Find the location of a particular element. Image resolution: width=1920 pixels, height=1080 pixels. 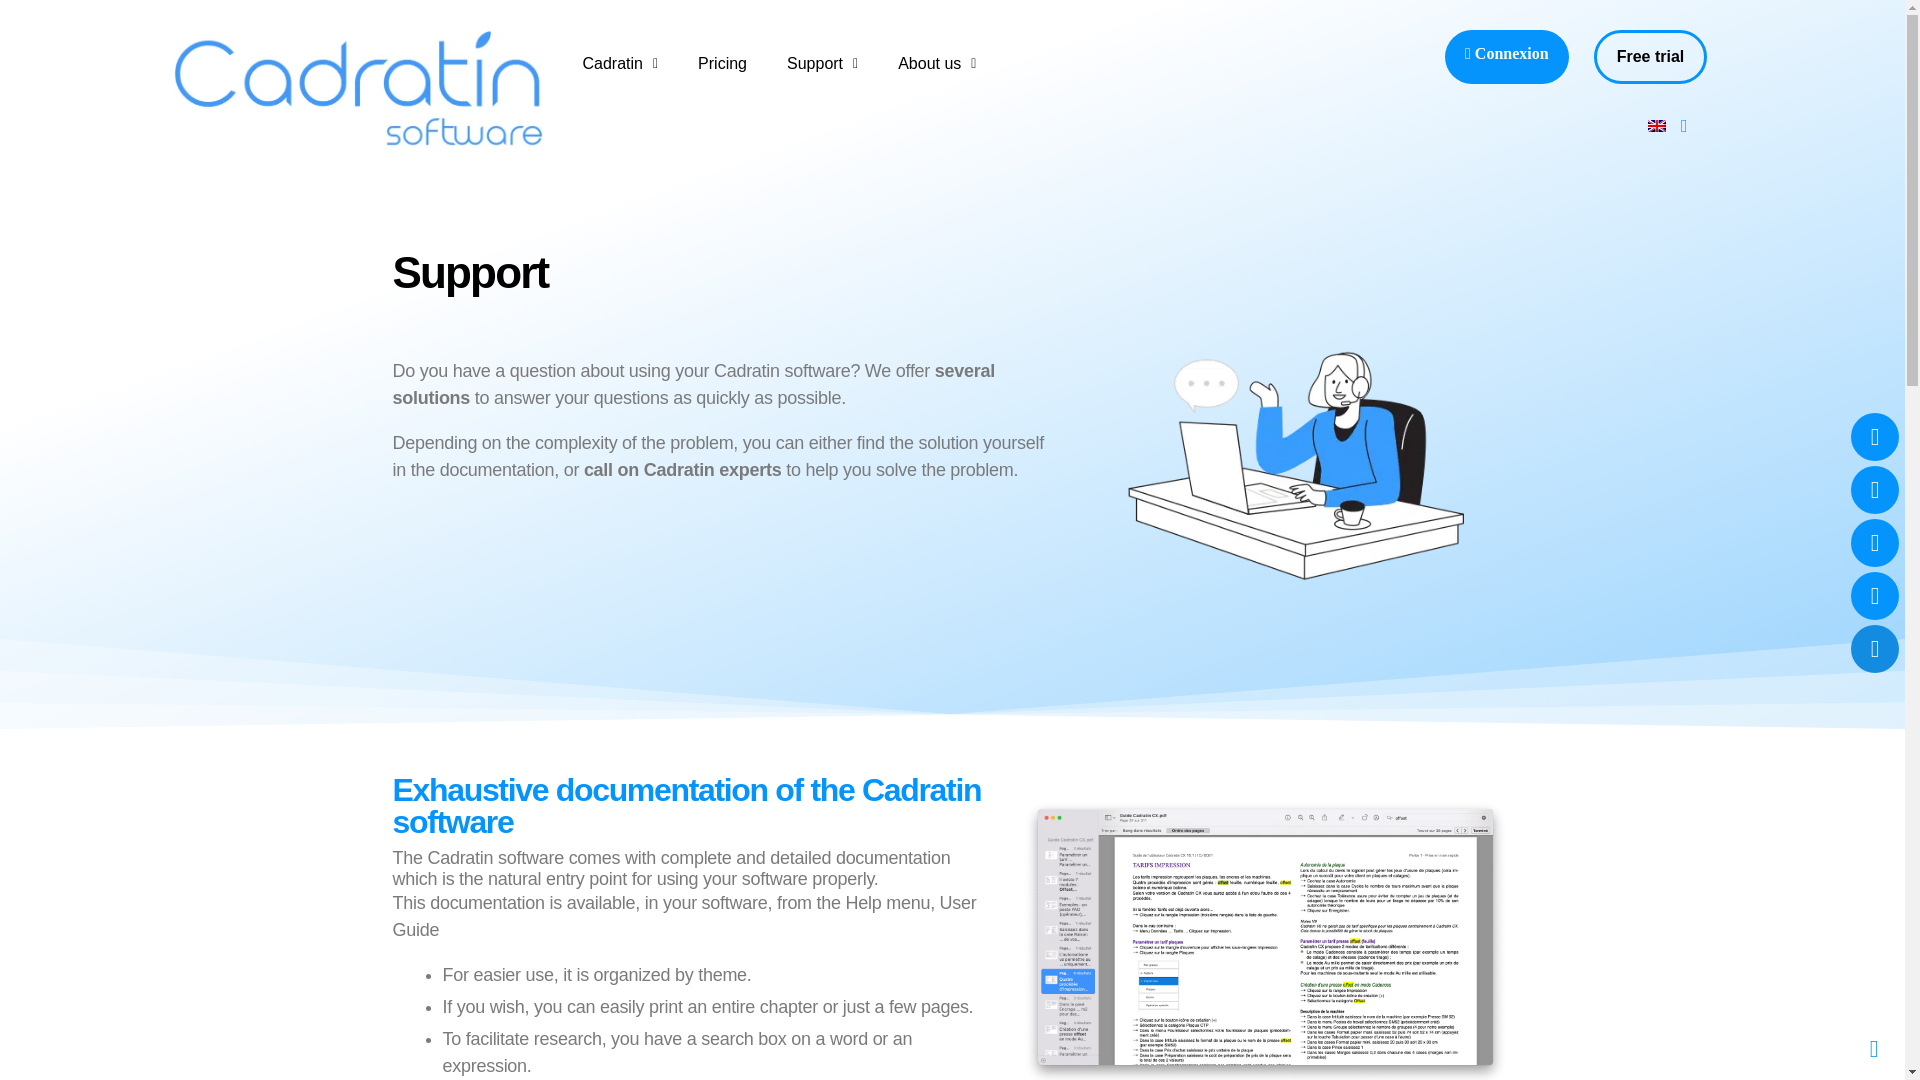

Free trial is located at coordinates (1650, 57).